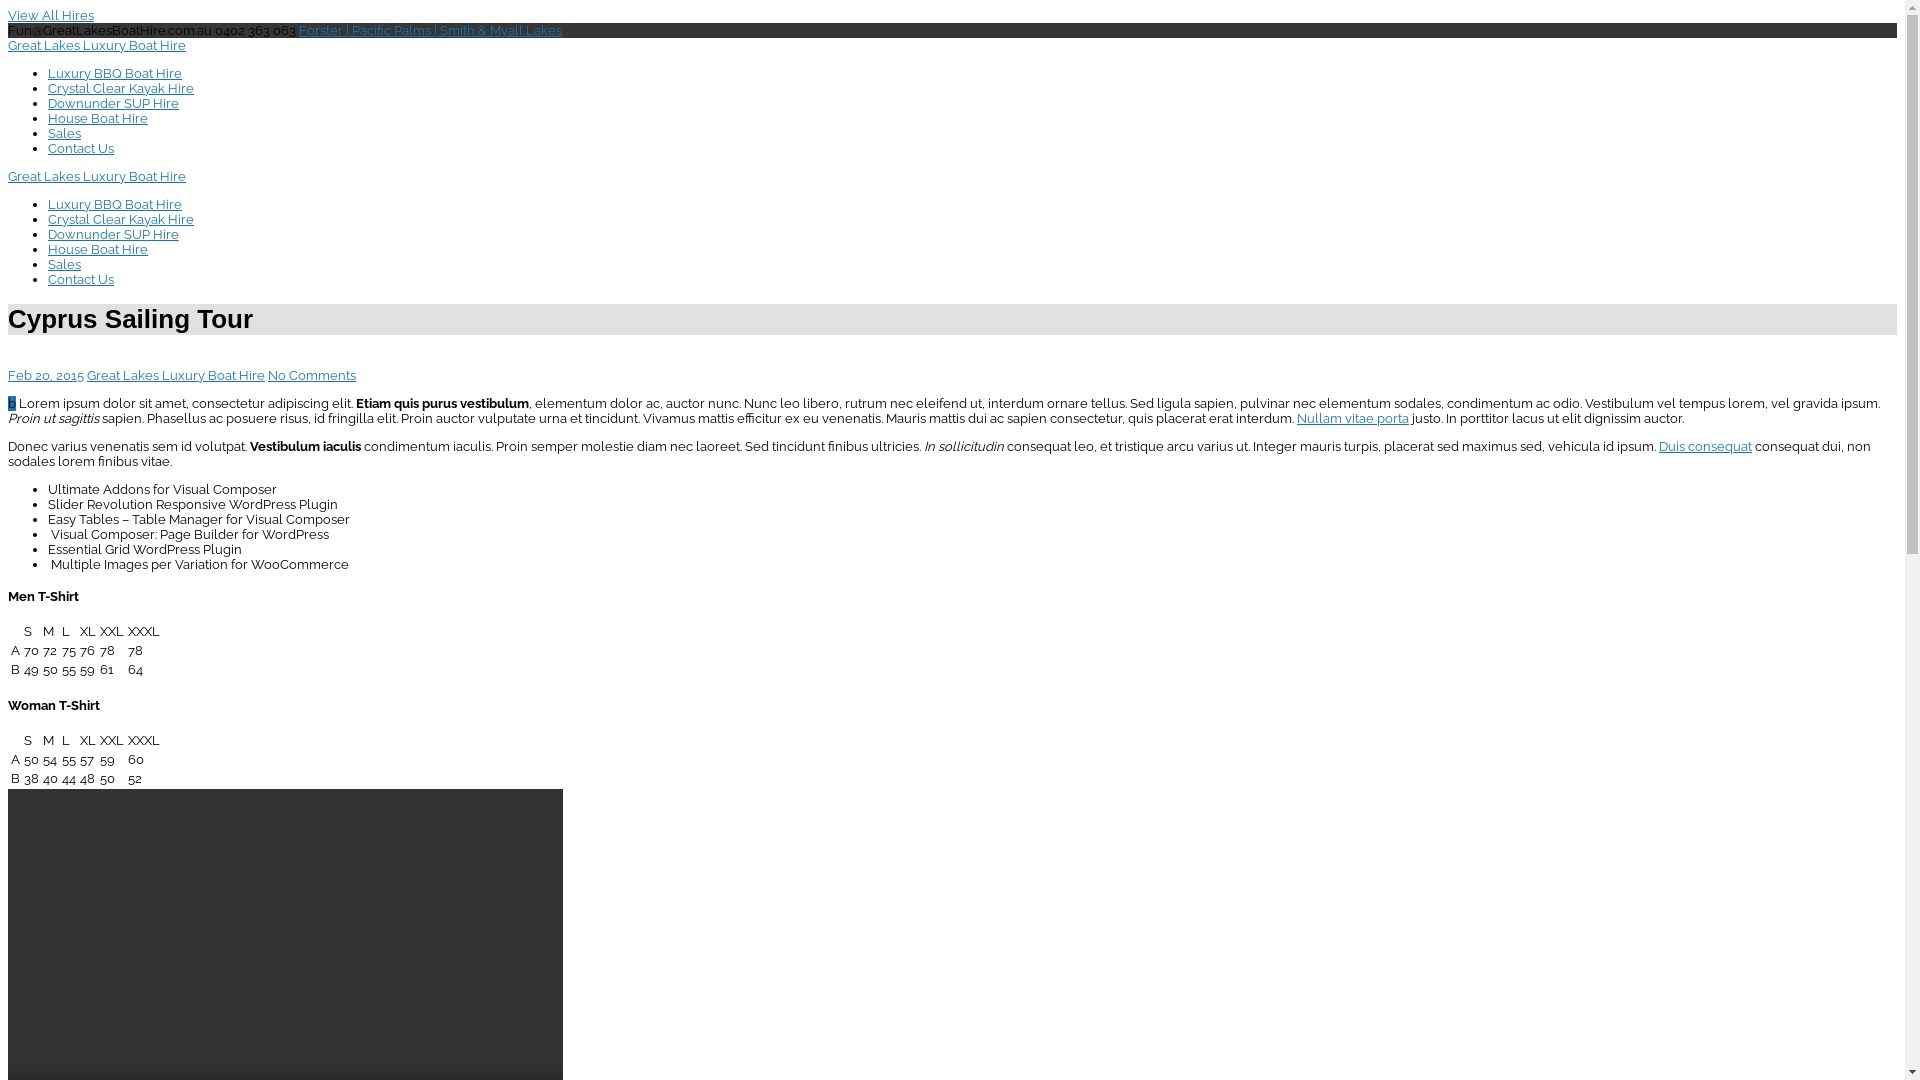 The width and height of the screenshot is (1920, 1080). What do you see at coordinates (115, 204) in the screenshot?
I see `Luxury BBQ Boat Hire` at bounding box center [115, 204].